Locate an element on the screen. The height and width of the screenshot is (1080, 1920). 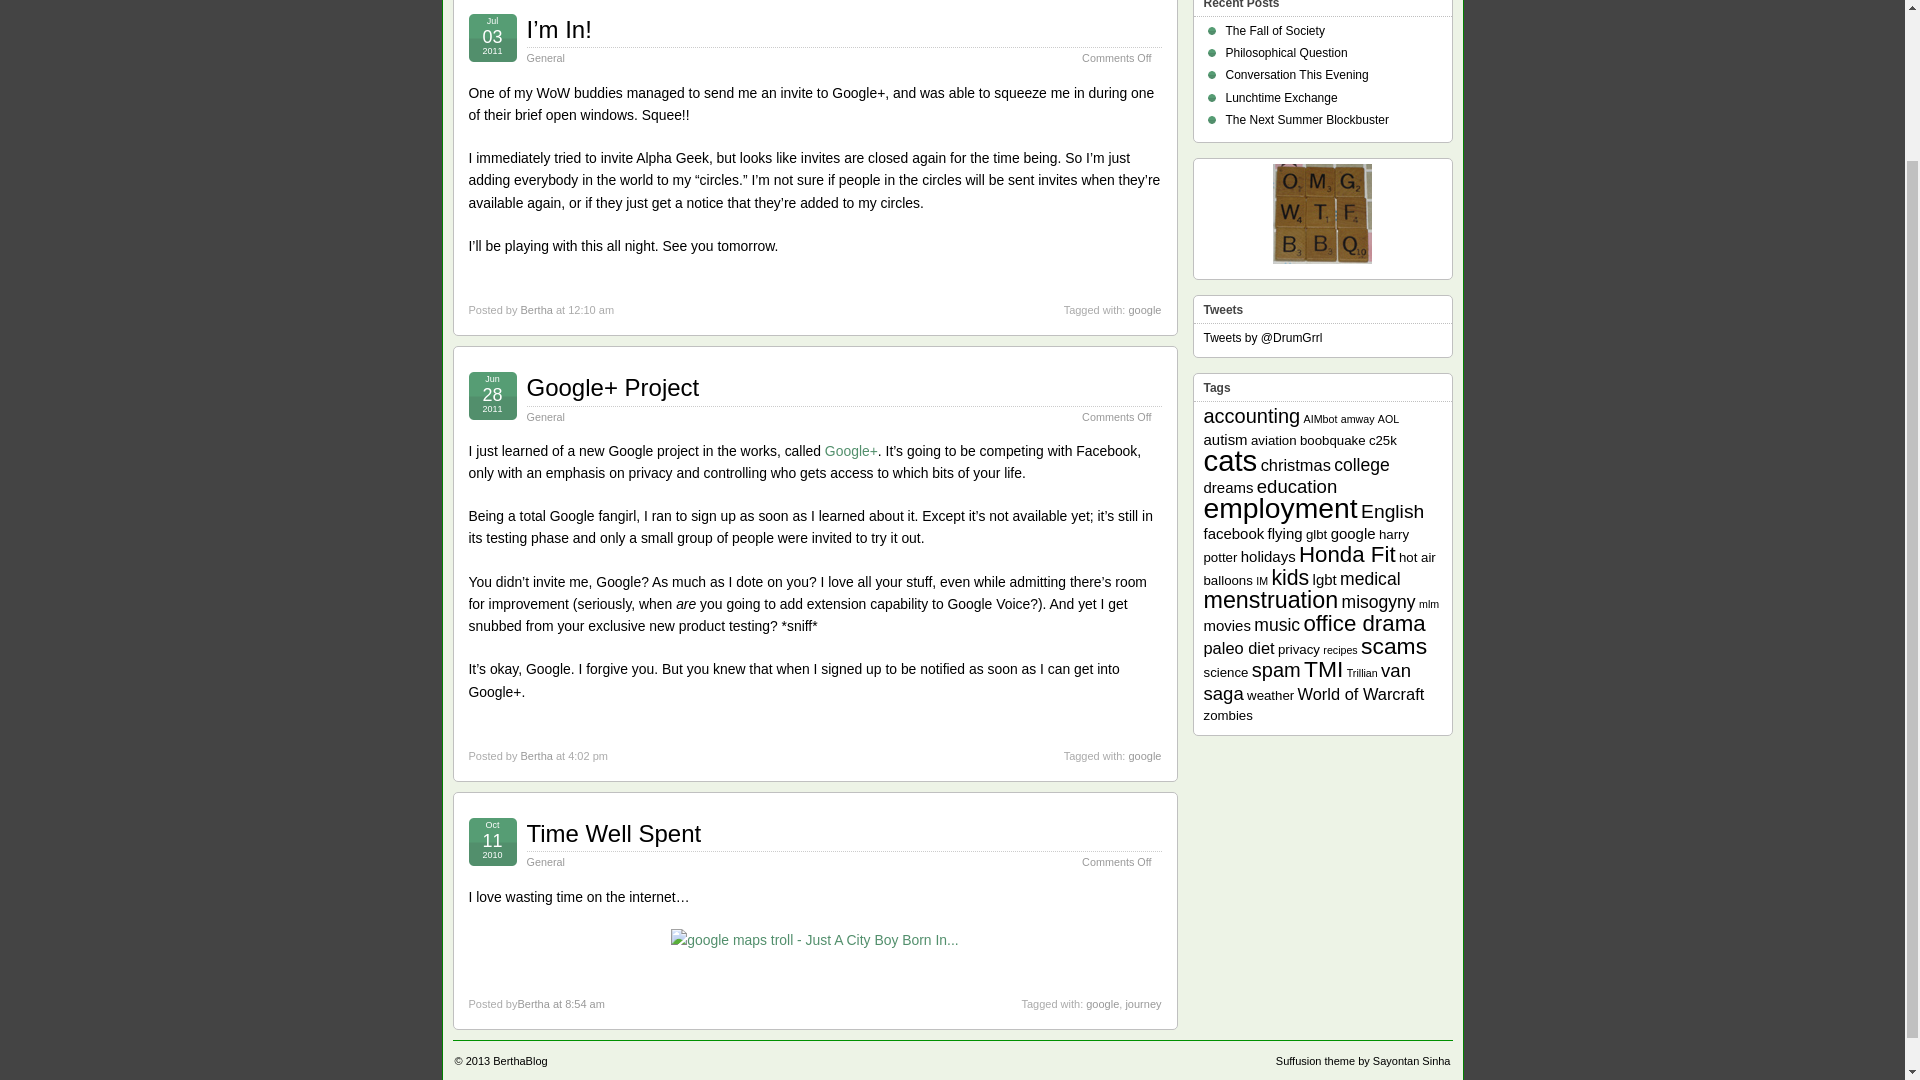
c25k is located at coordinates (1382, 440).